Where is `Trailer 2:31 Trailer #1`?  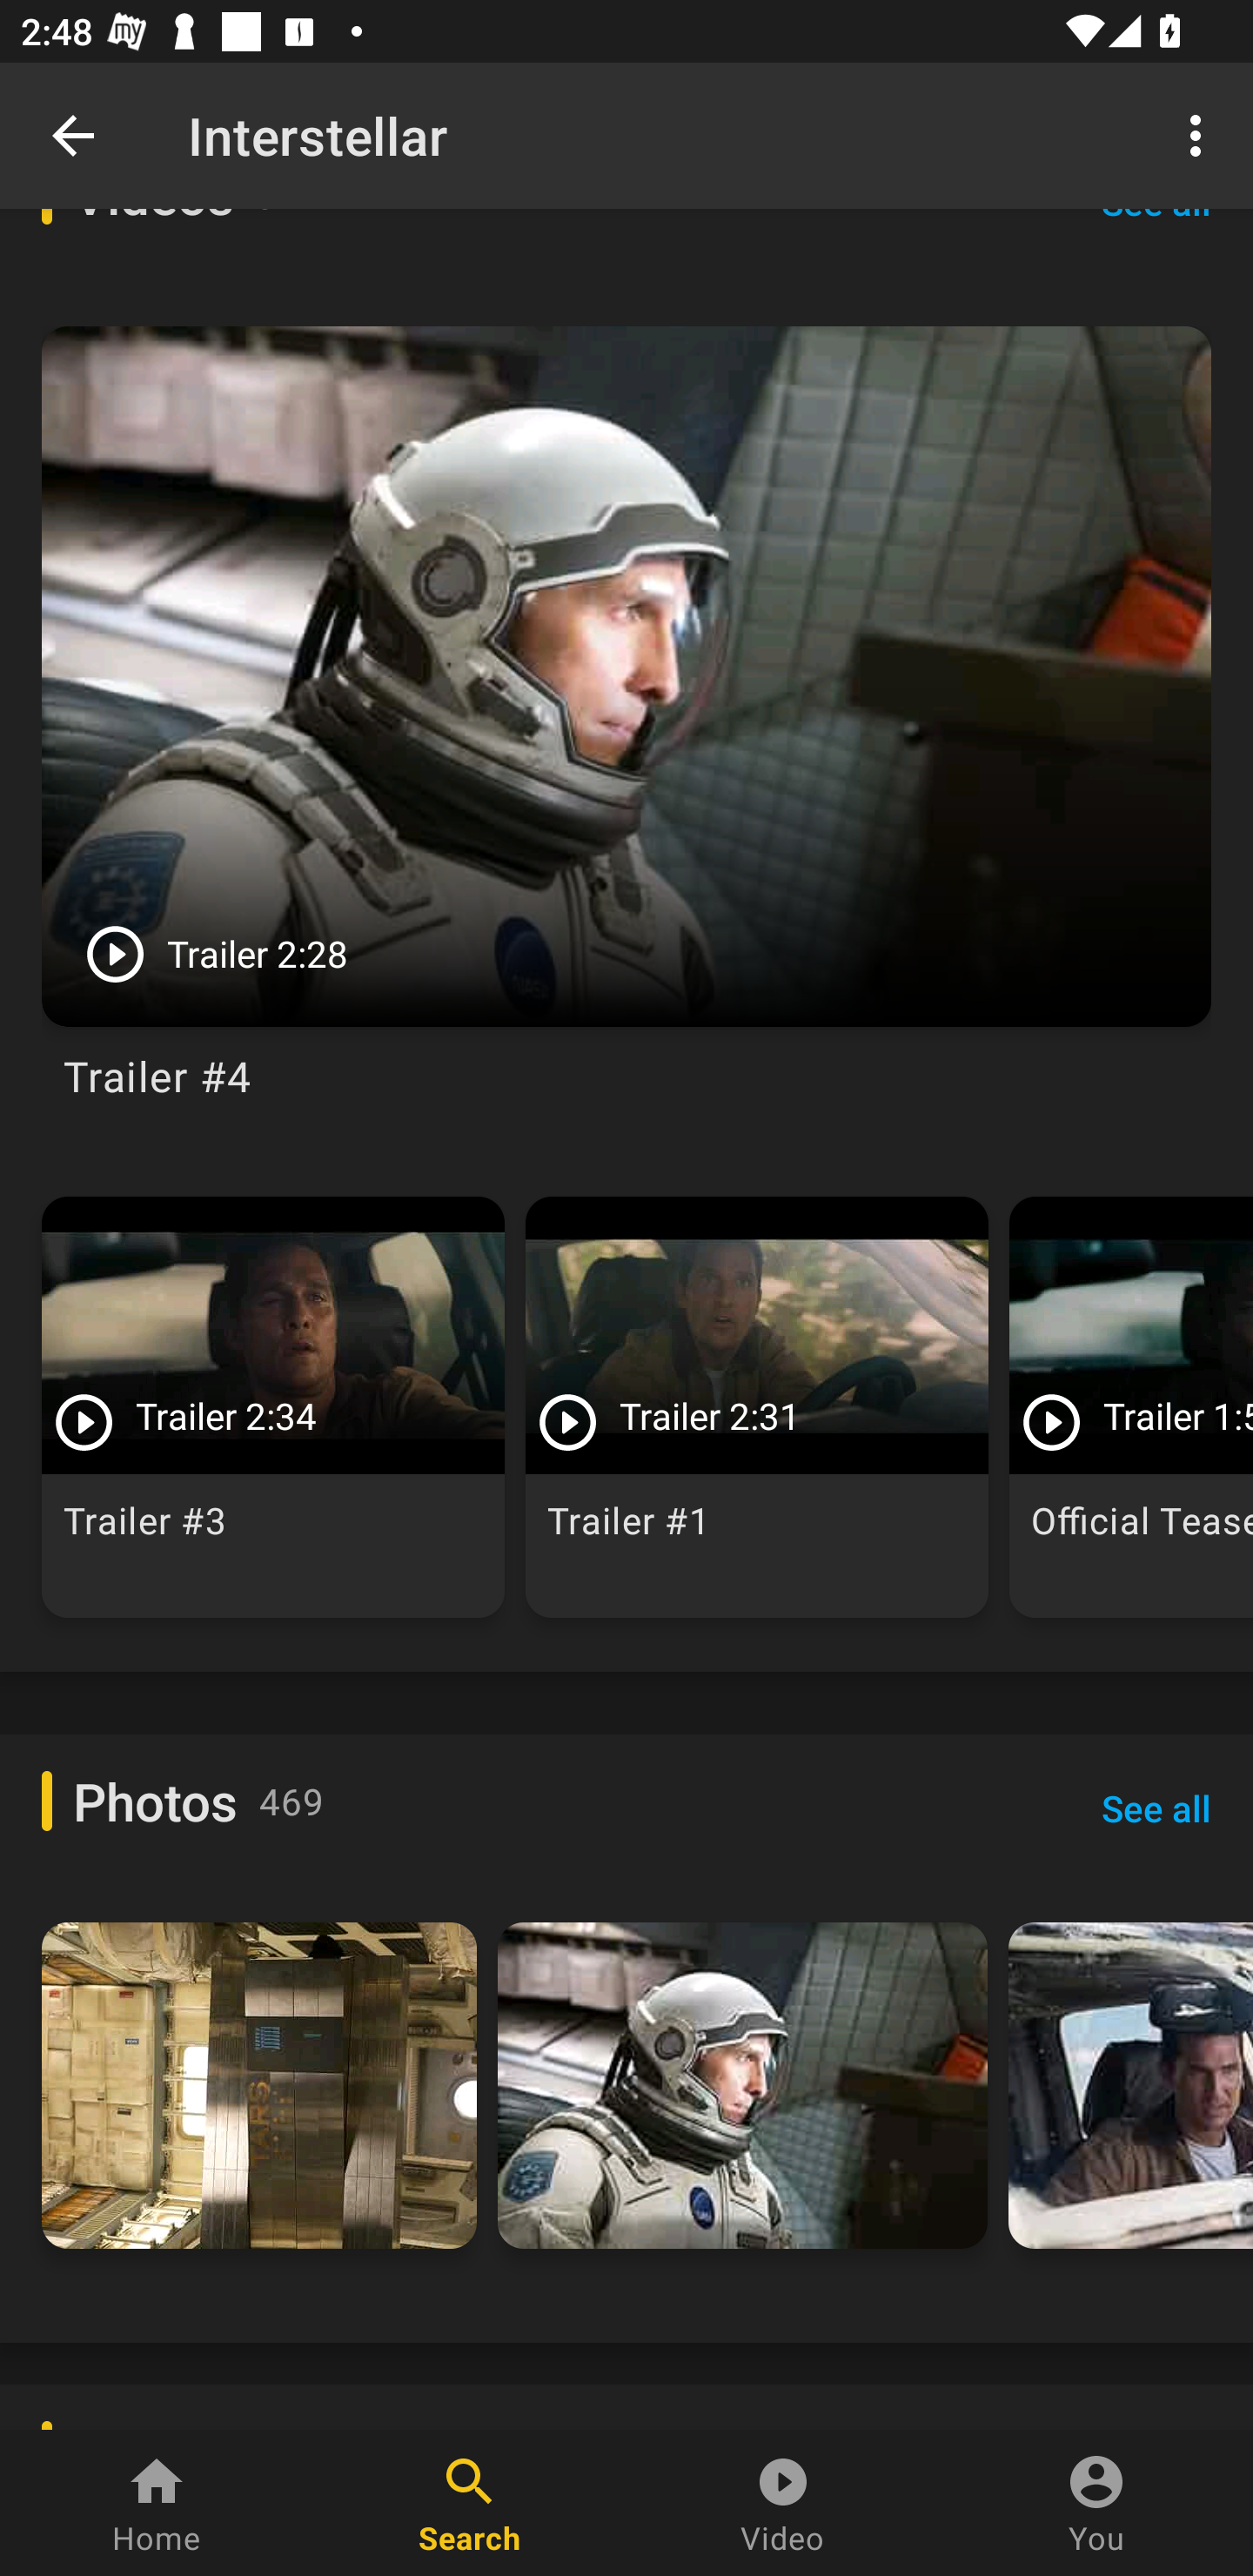
Trailer 2:31 Trailer #1 is located at coordinates (757, 1407).